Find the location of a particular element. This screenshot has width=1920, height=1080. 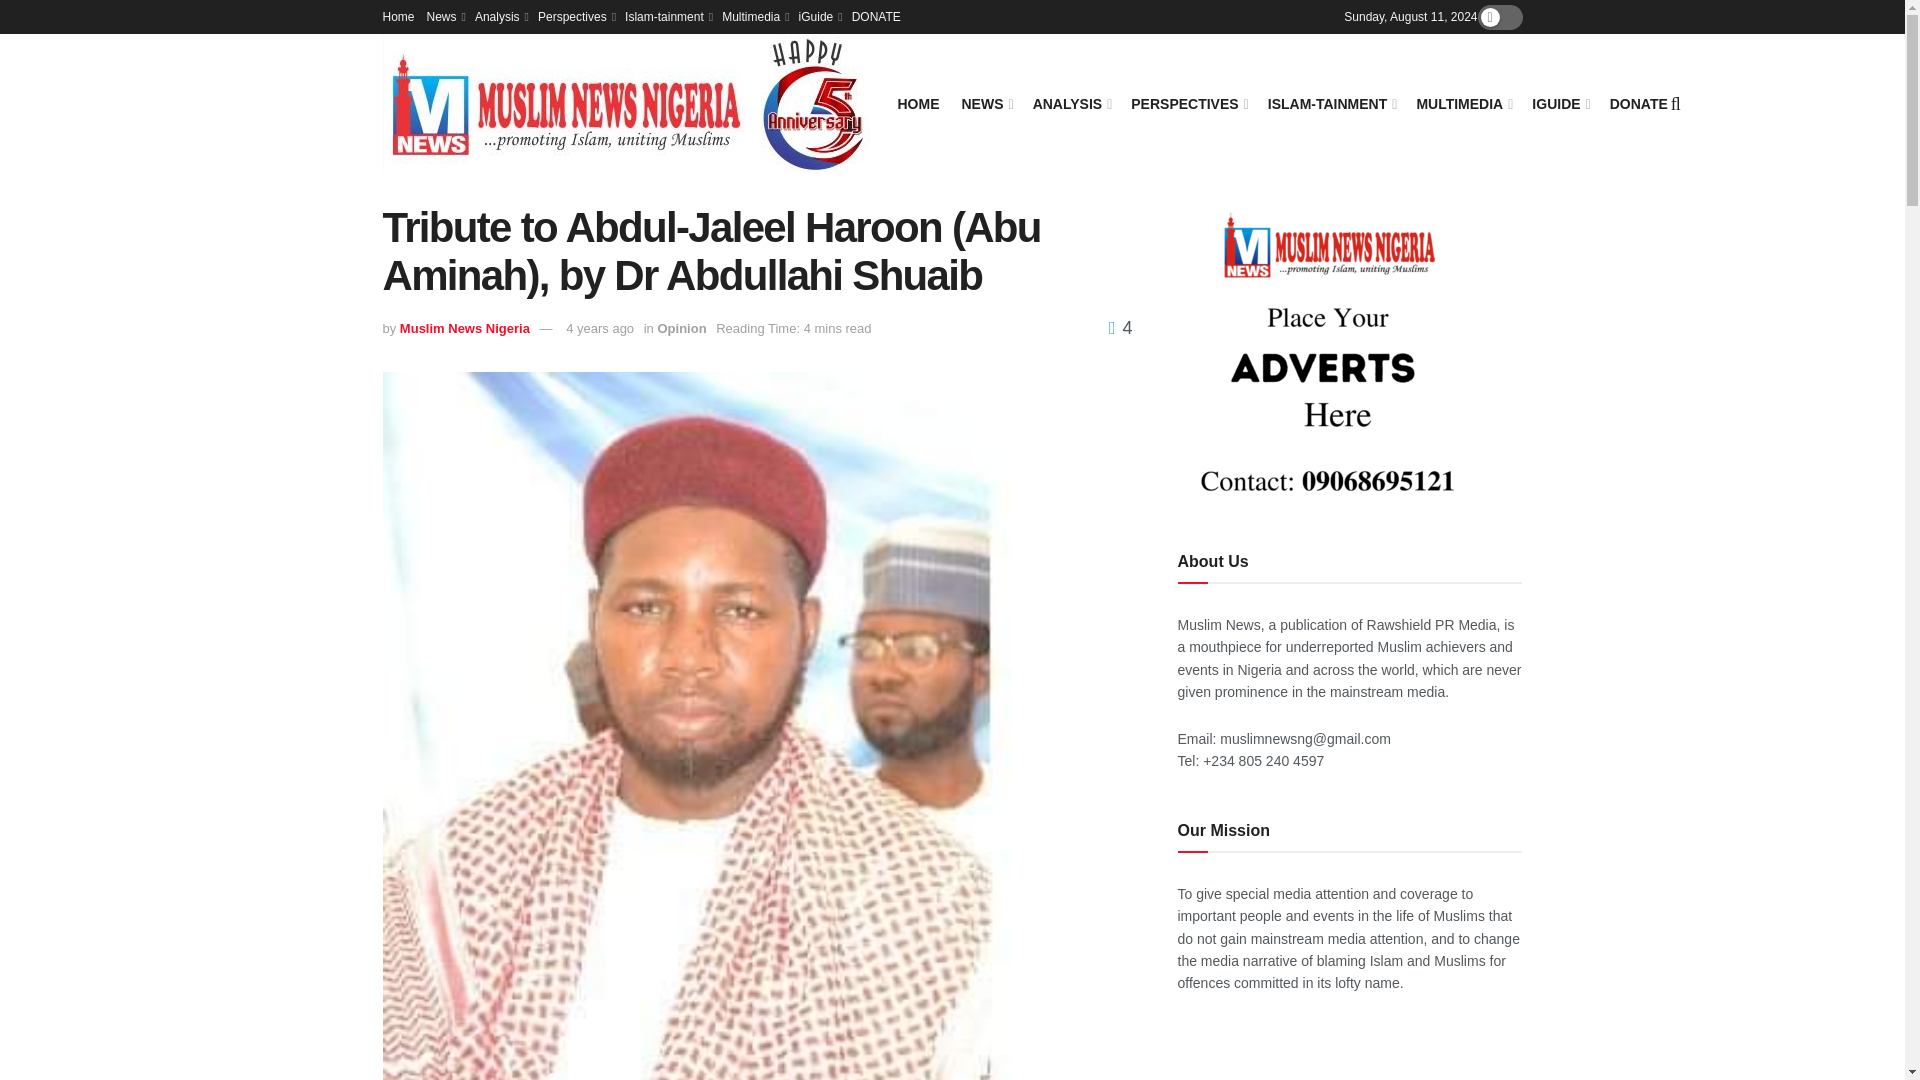

Analysis is located at coordinates (500, 16).